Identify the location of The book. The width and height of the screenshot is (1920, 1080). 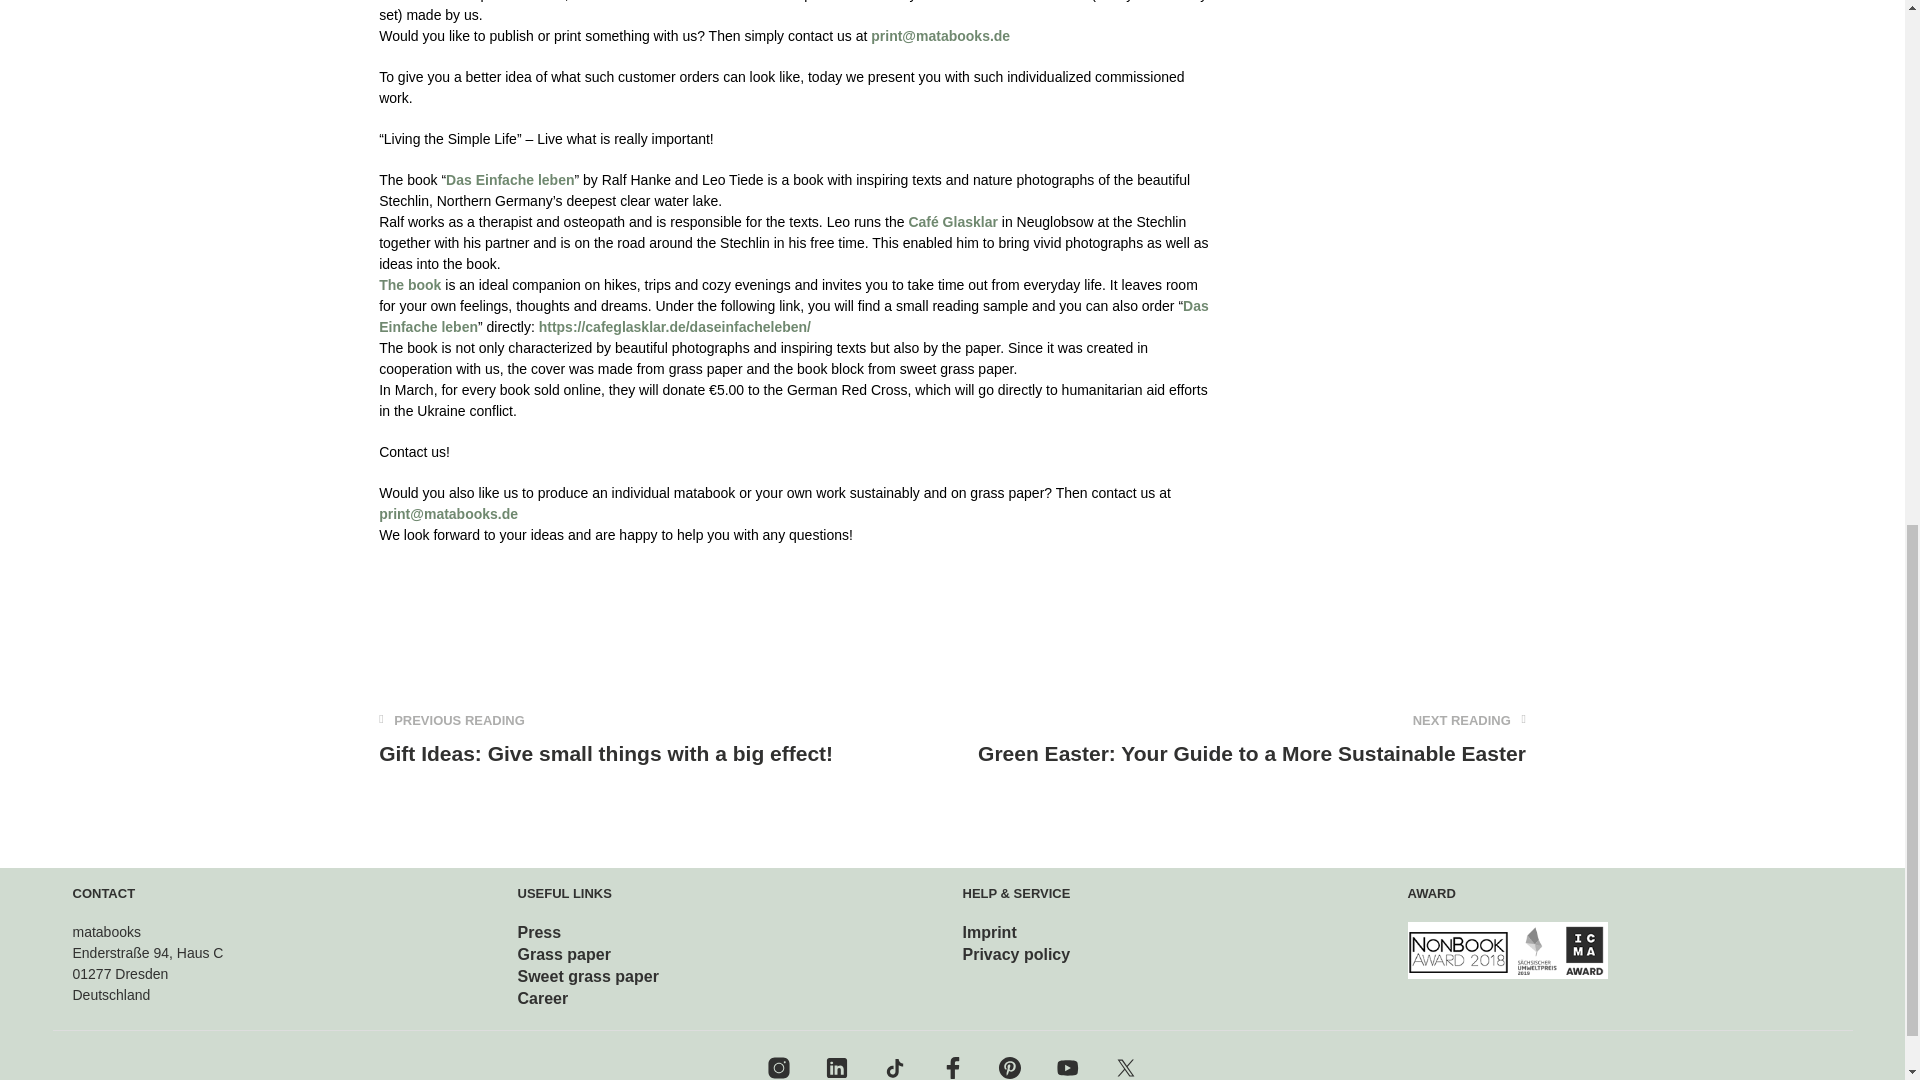
(410, 284).